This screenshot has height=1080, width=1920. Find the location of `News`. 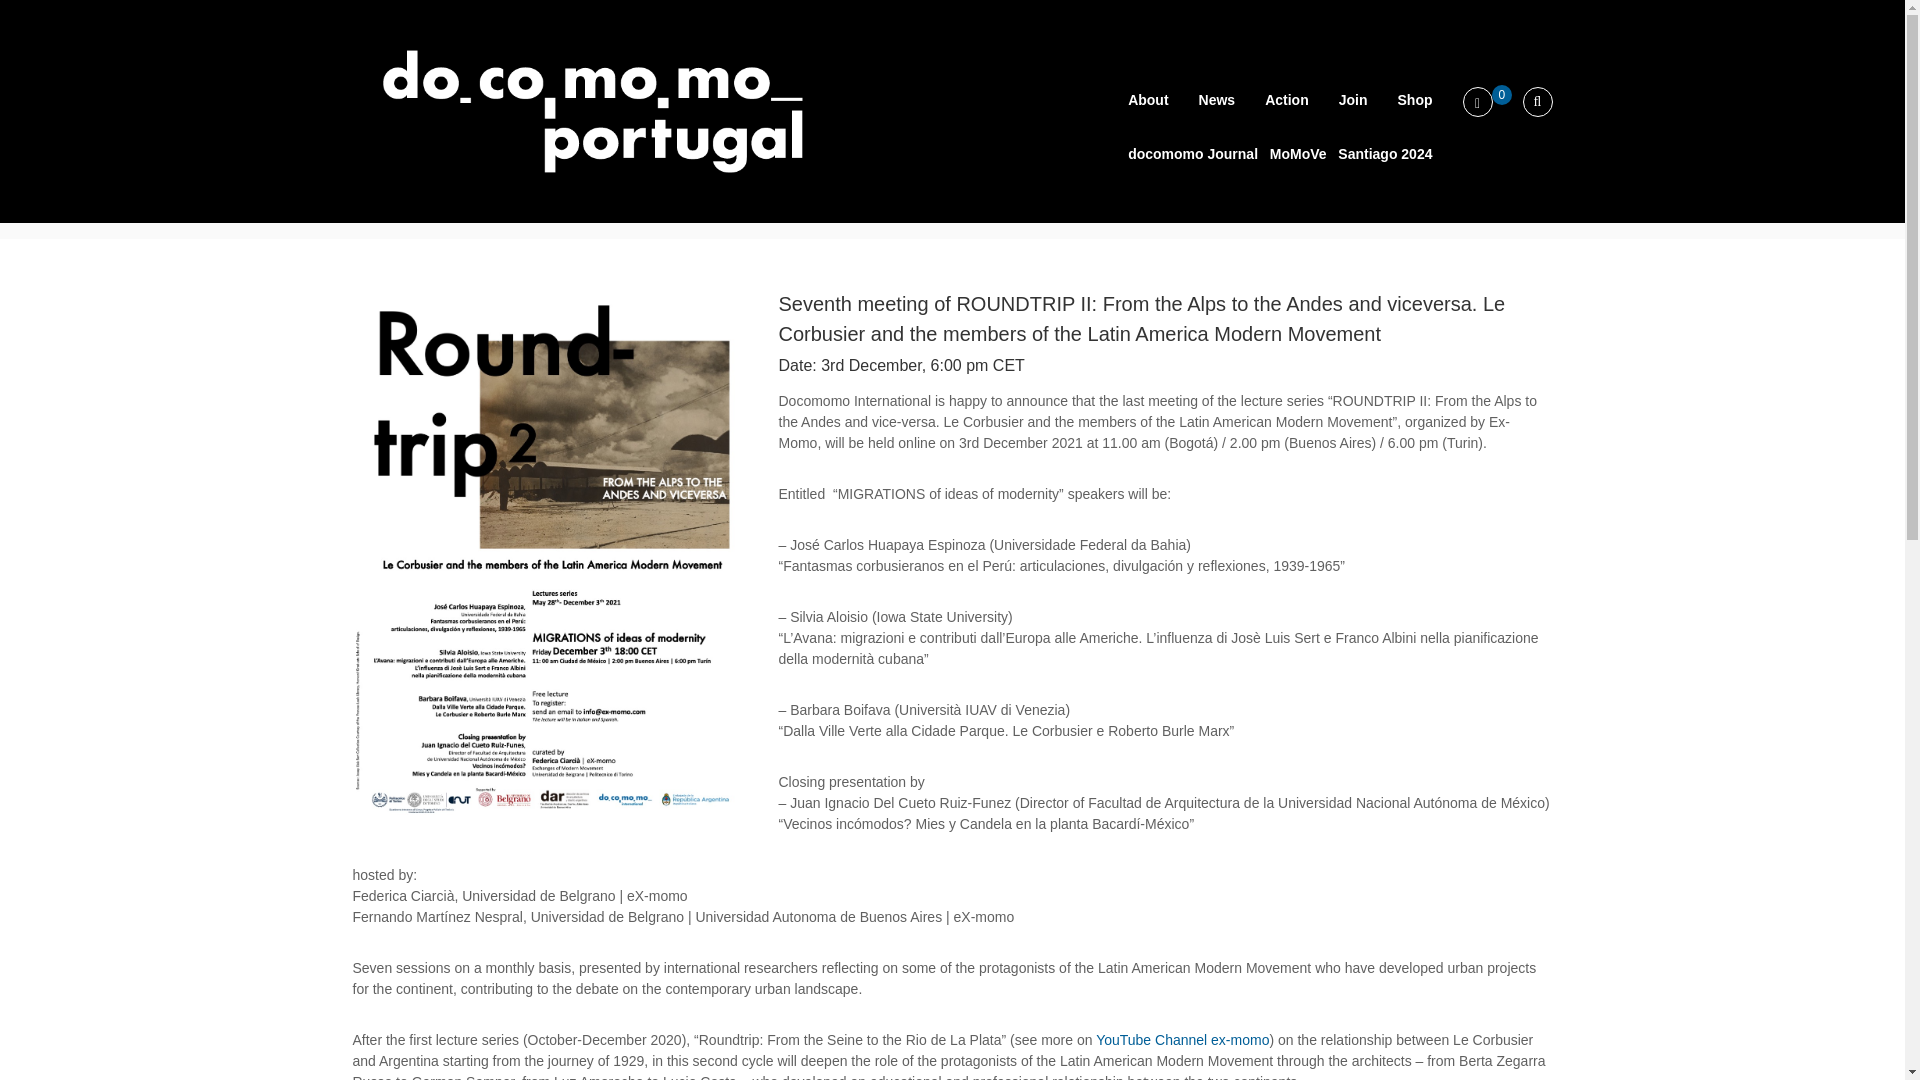

News is located at coordinates (1261, 215).